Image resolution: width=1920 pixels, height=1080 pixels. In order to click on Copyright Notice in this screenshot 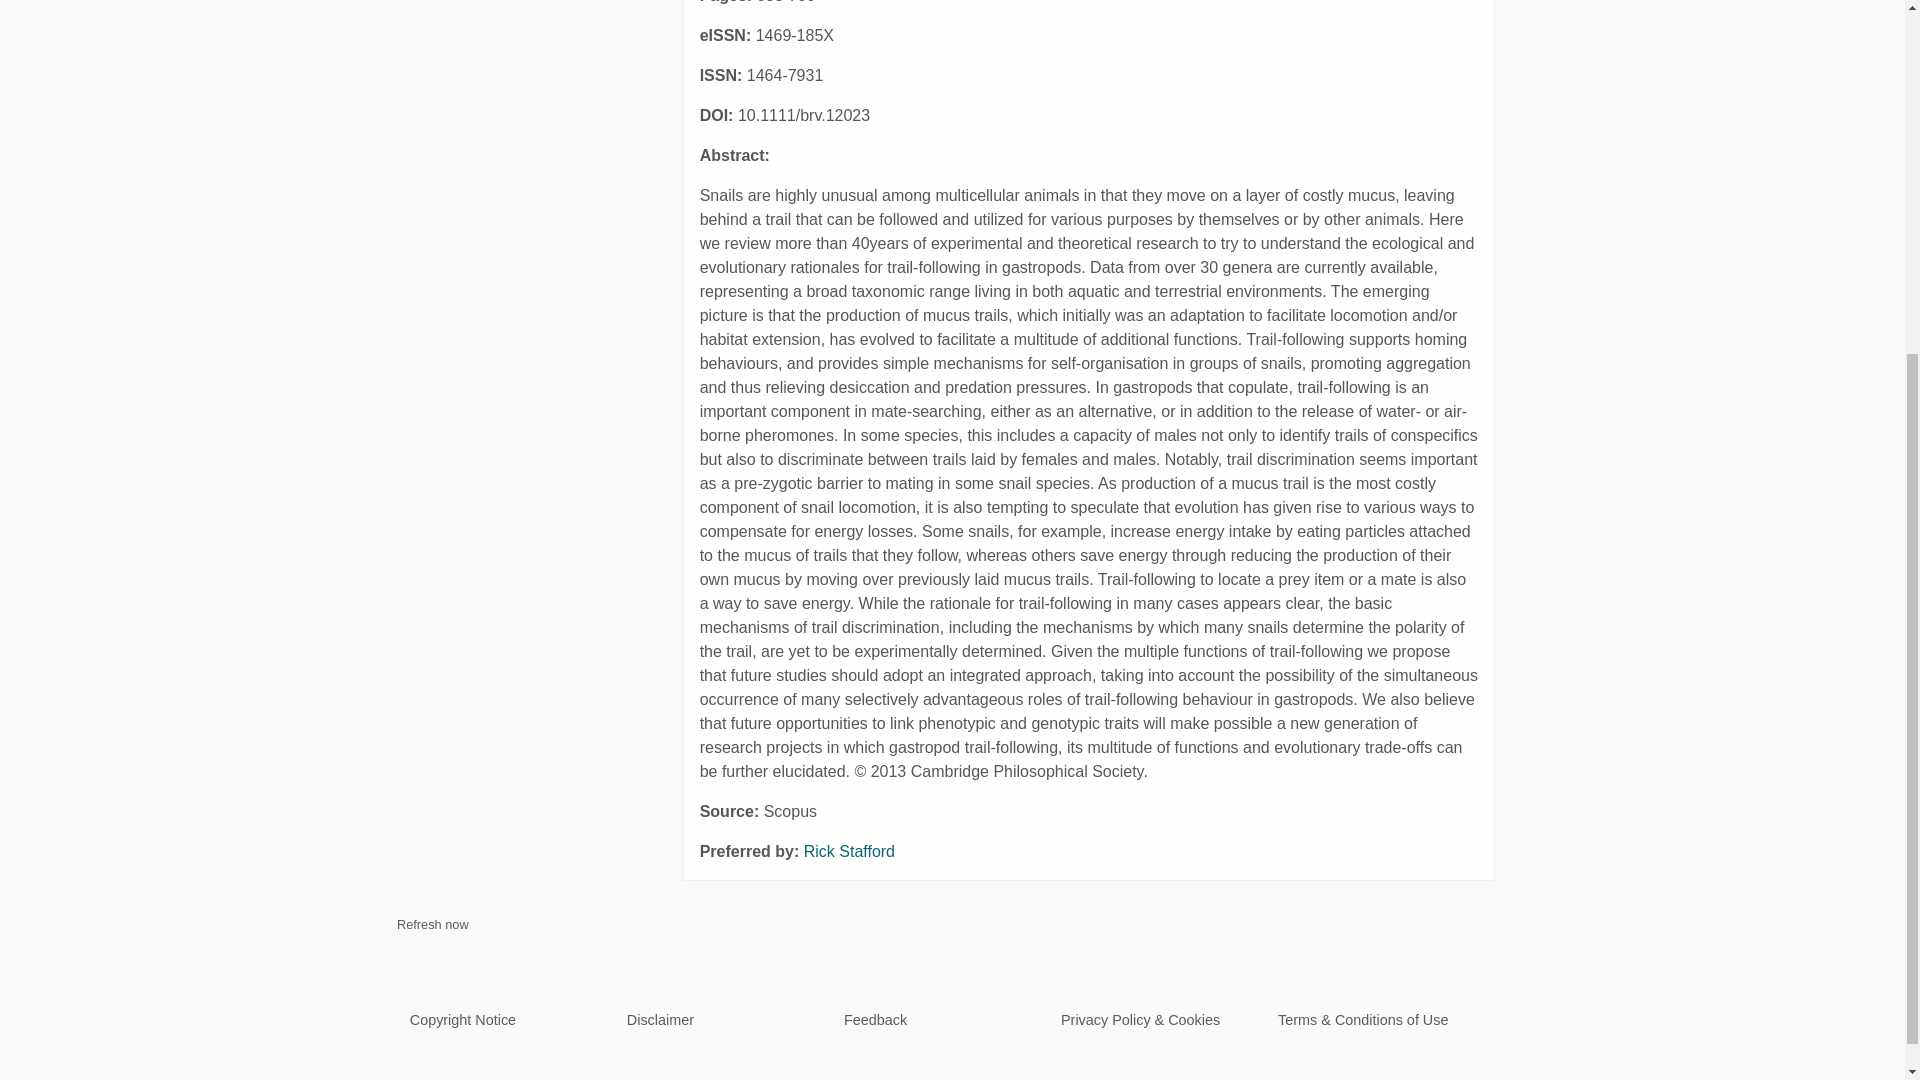, I will do `click(463, 1020)`.